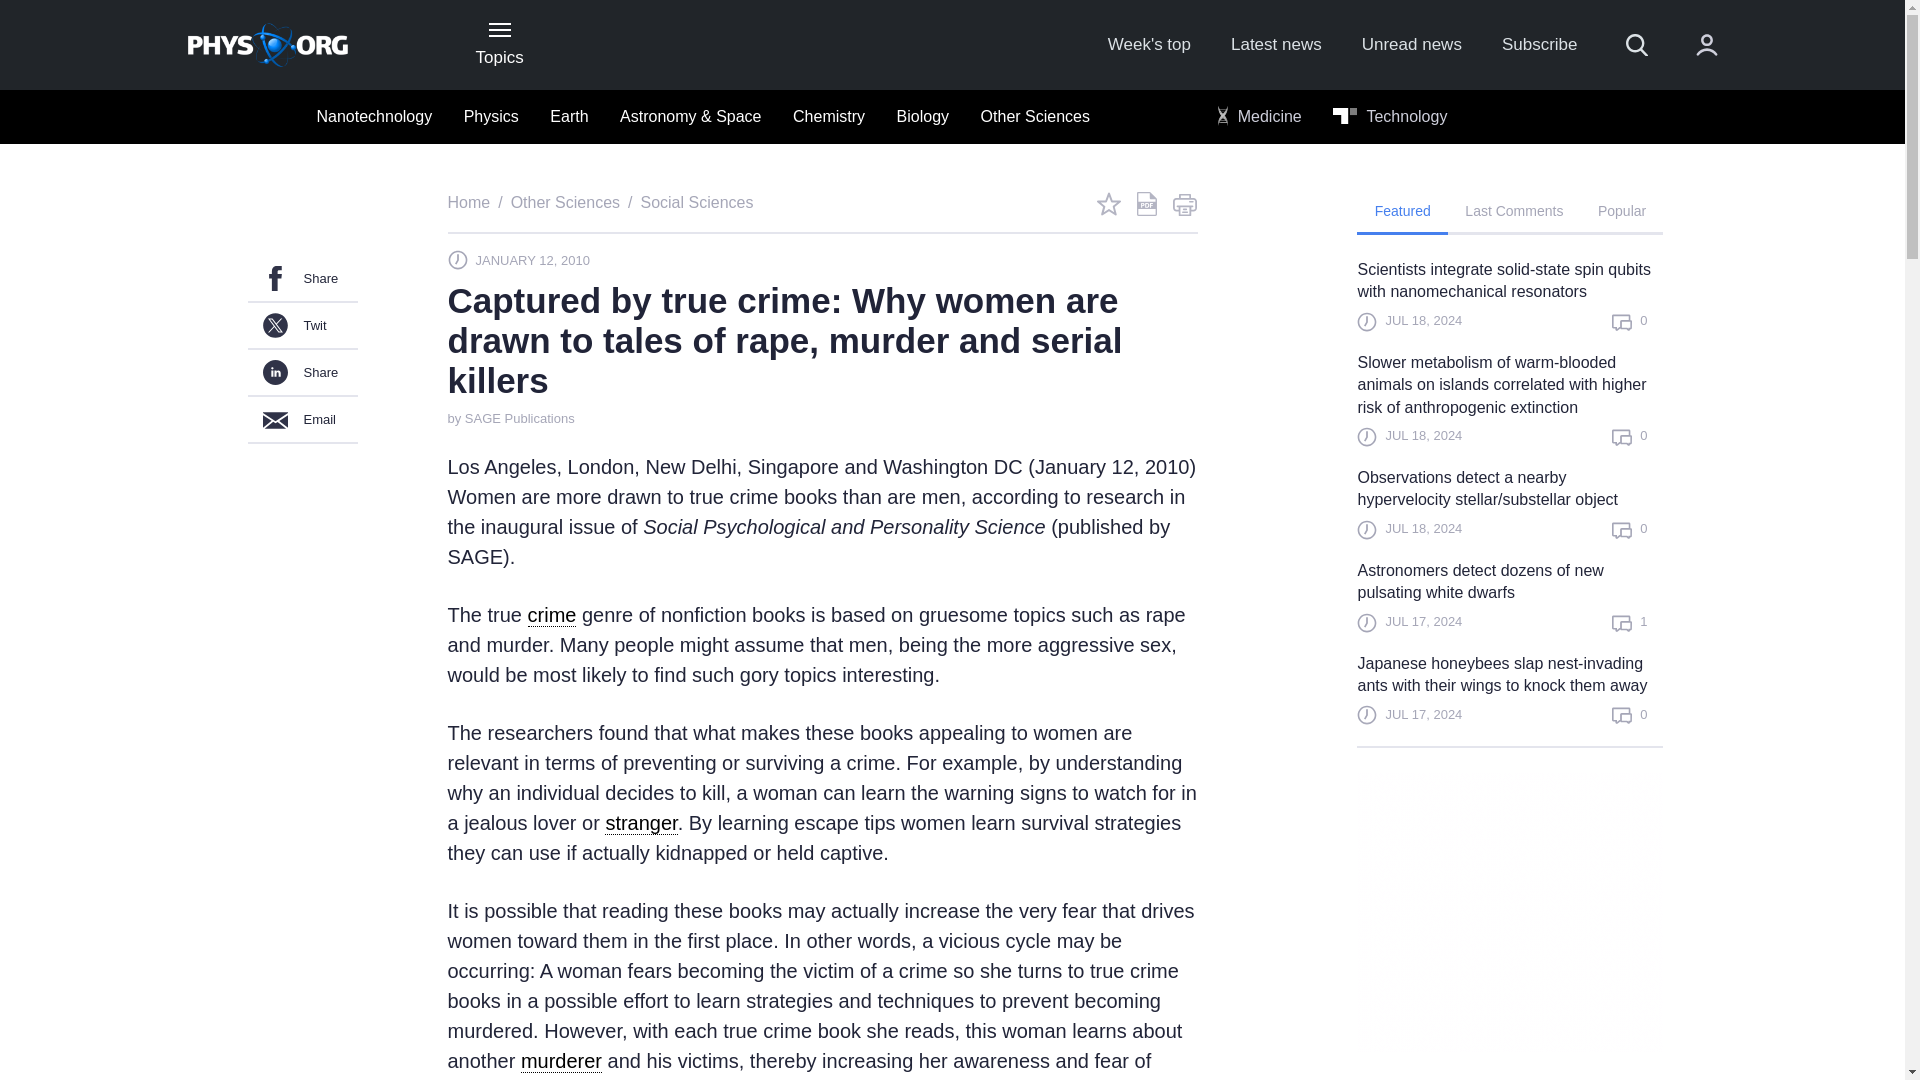 This screenshot has width=1920, height=1080. What do you see at coordinates (1540, 45) in the screenshot?
I see `Subscribe` at bounding box center [1540, 45].